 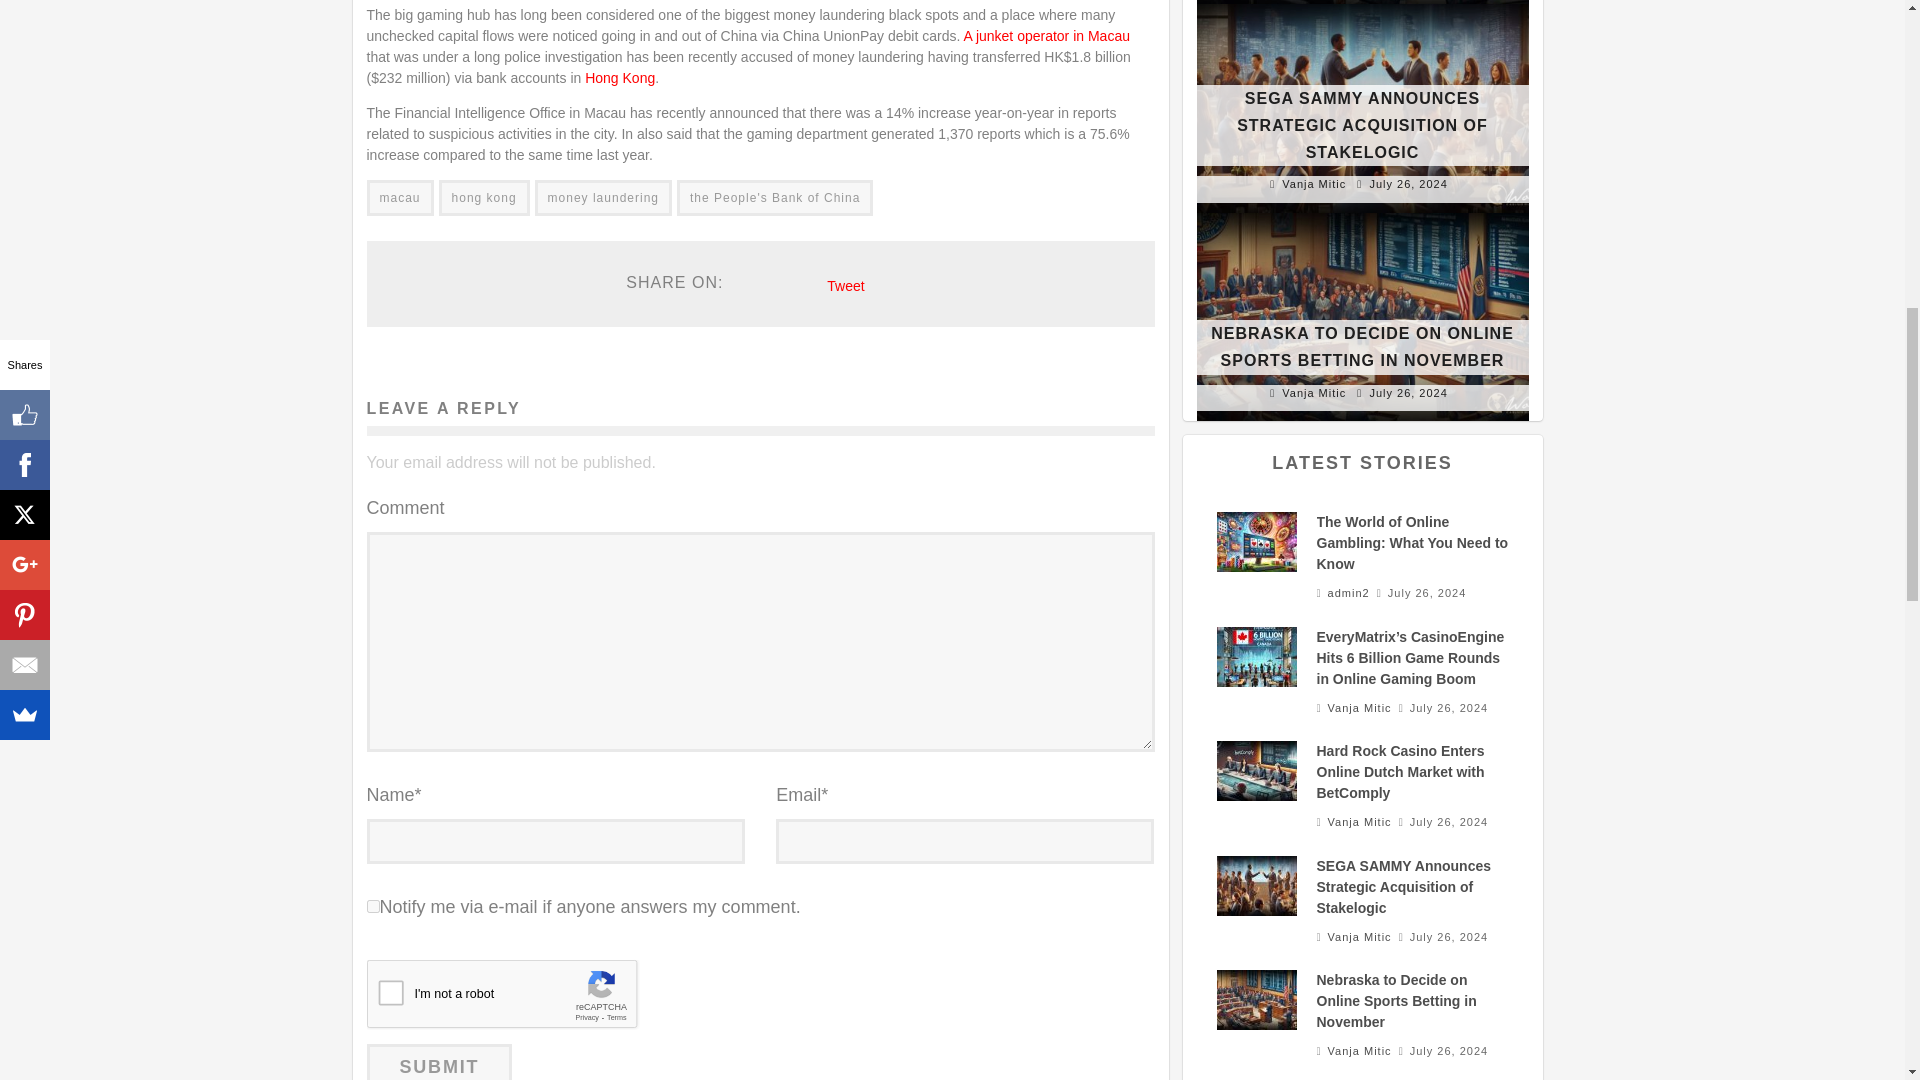 I want to click on on, so click(x=372, y=906).